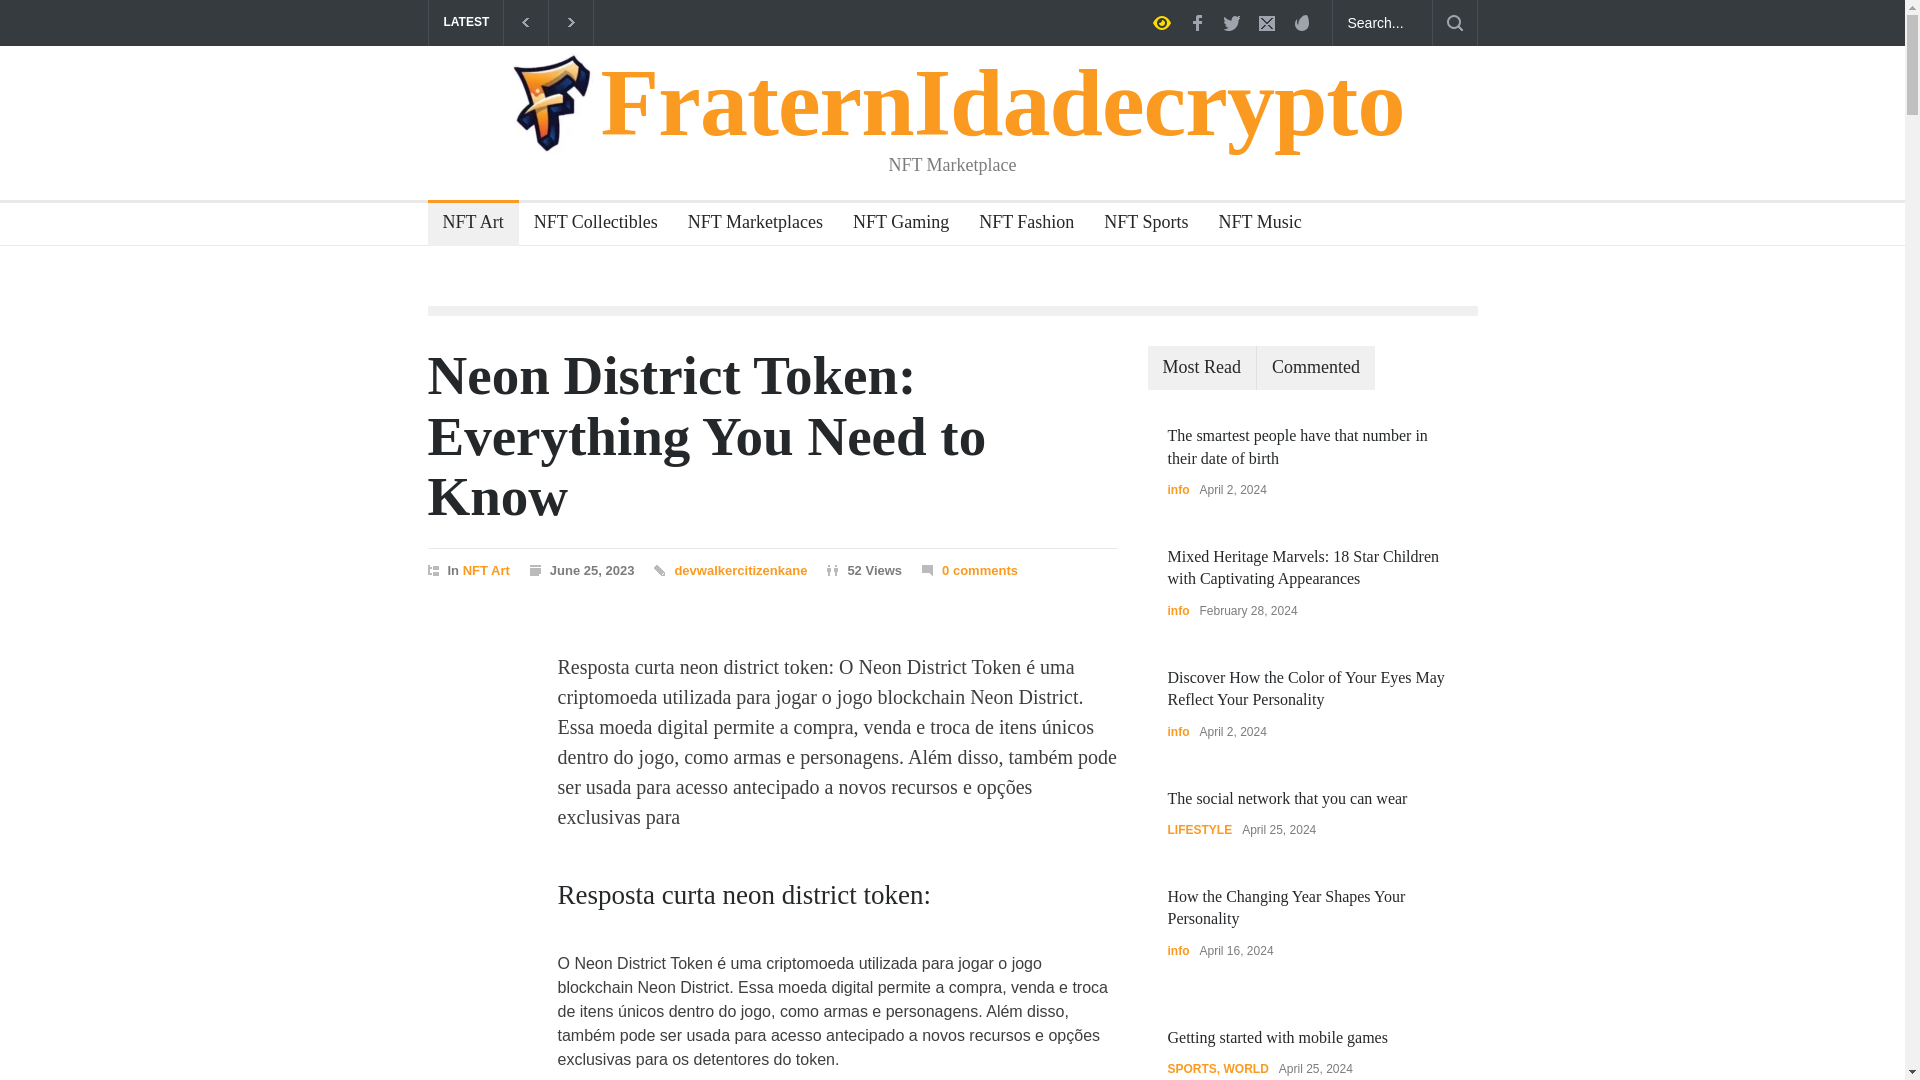  Describe the element at coordinates (1138, 224) in the screenshot. I see `NFT Sports` at that location.